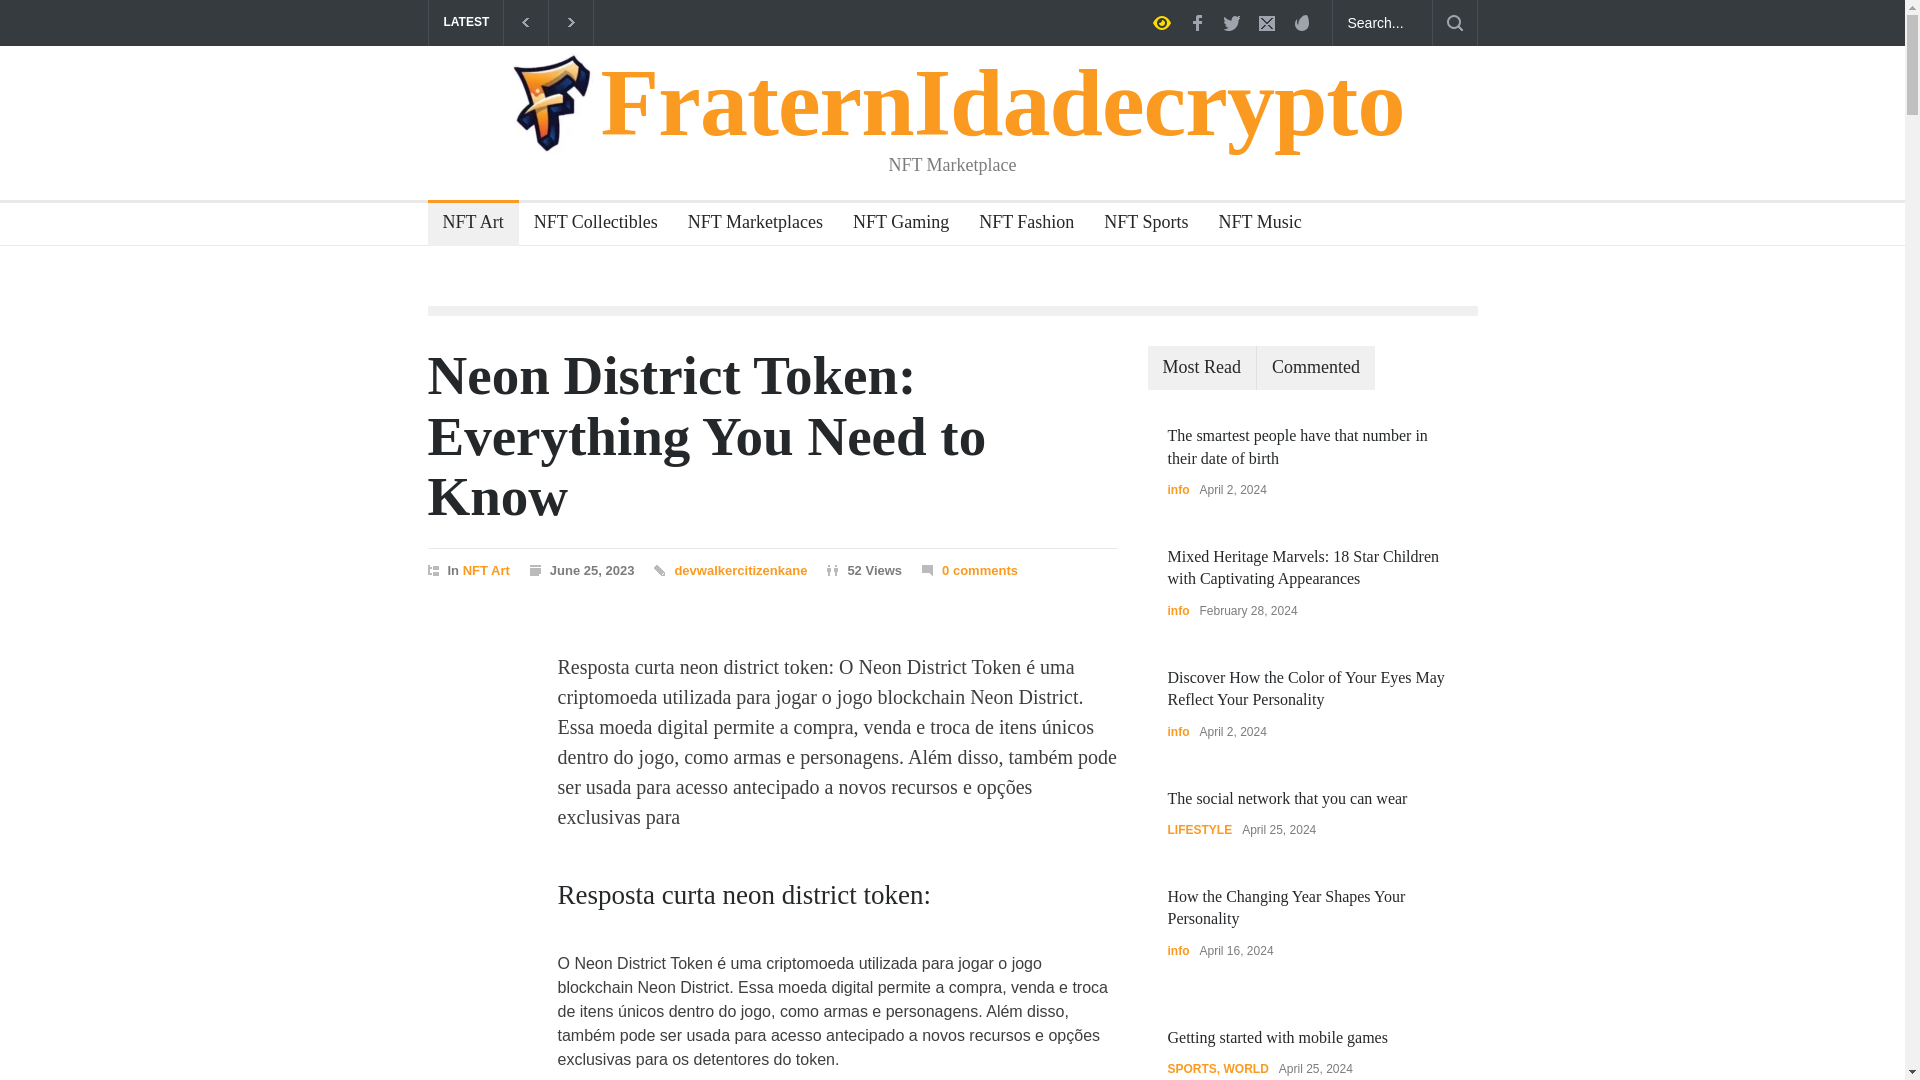  Describe the element at coordinates (1138, 224) in the screenshot. I see `NFT Sports` at that location.